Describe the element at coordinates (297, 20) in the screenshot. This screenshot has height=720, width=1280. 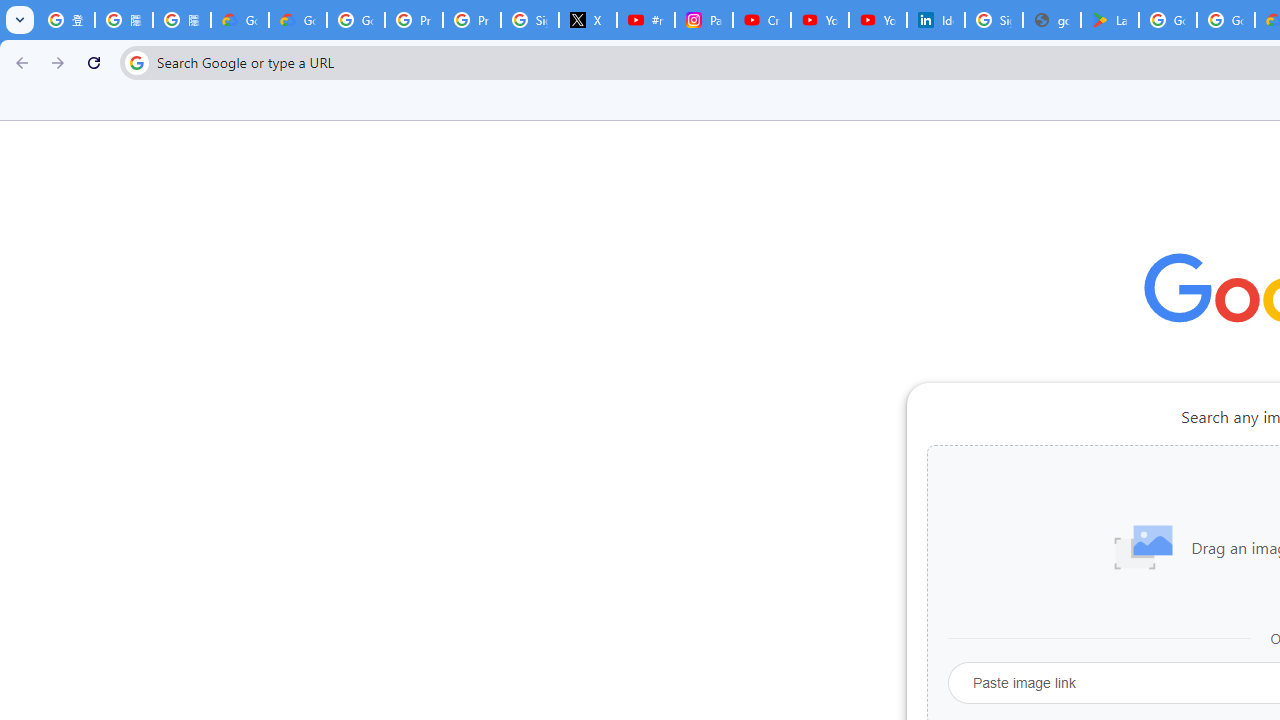
I see `Google Cloud Privacy Notice` at that location.